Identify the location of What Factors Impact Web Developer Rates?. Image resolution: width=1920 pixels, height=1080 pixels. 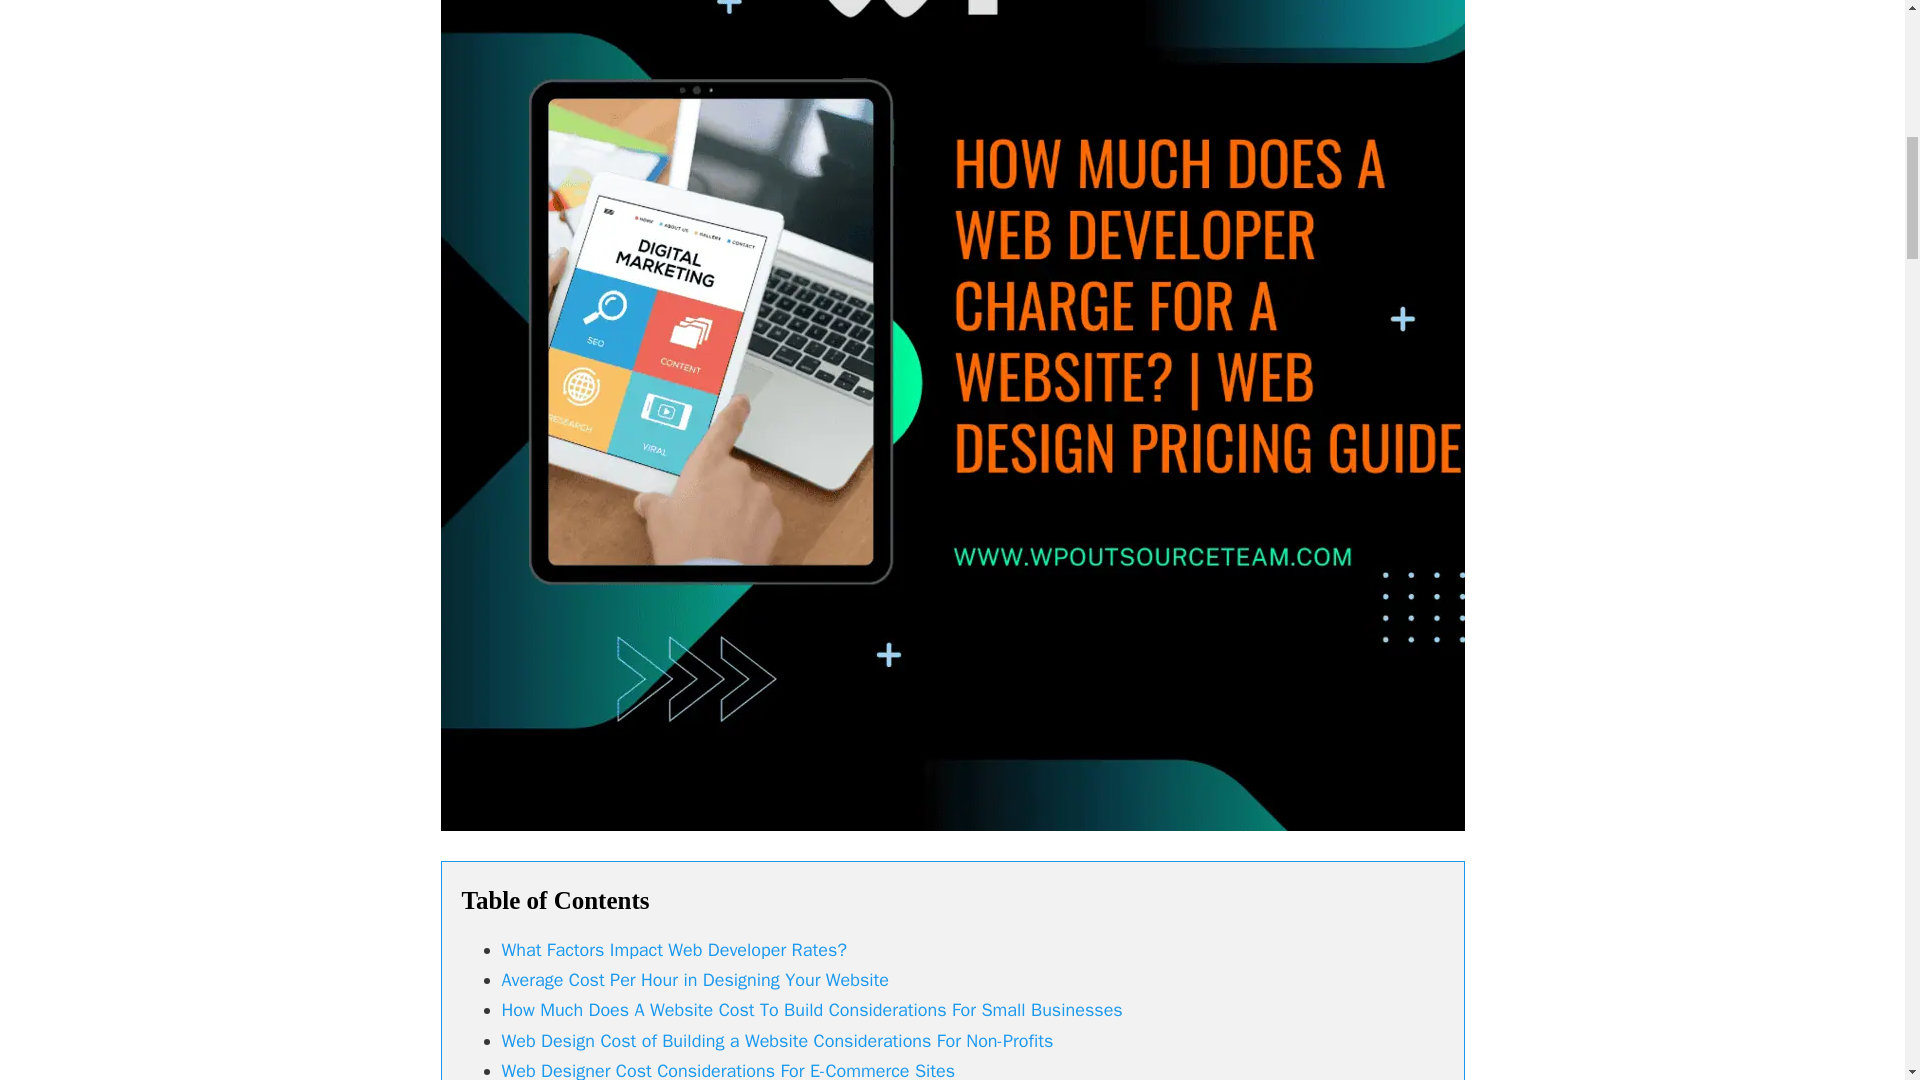
(674, 950).